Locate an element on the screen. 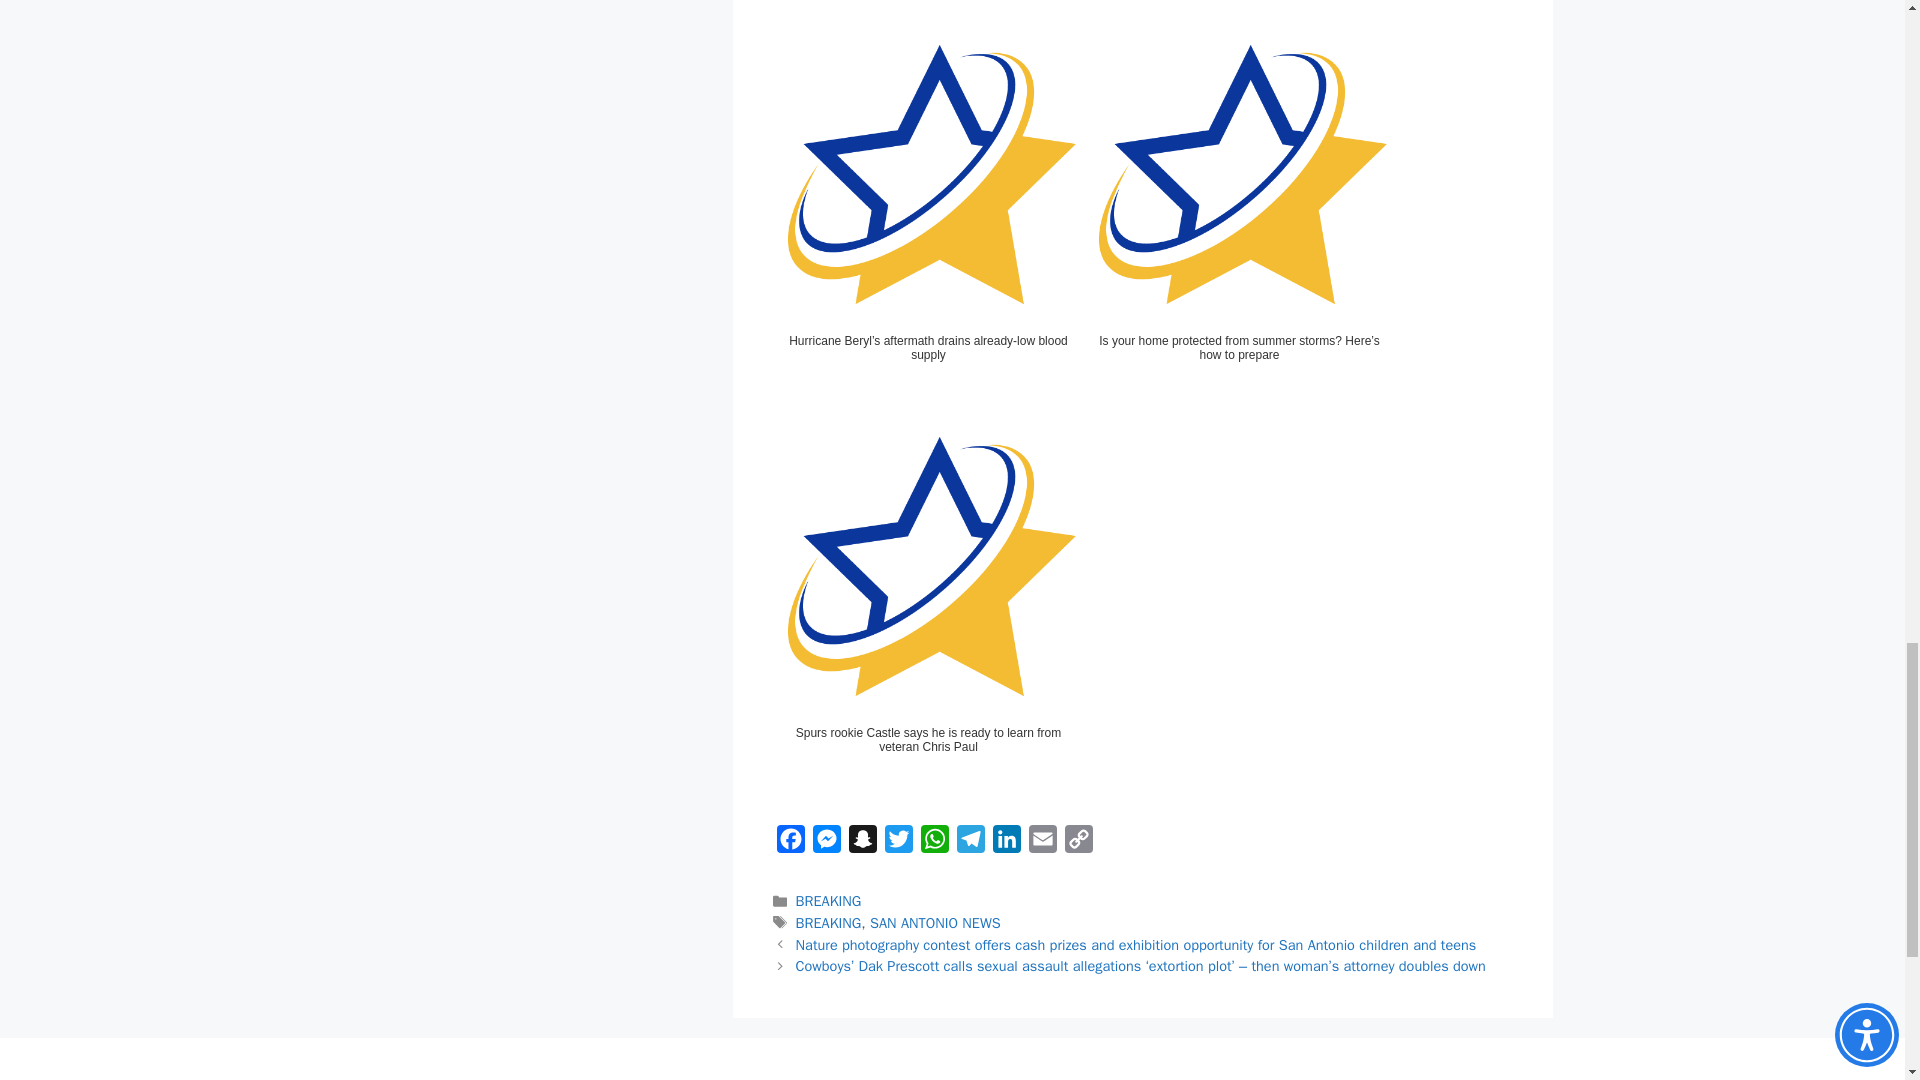 The width and height of the screenshot is (1920, 1080). BREAKING is located at coordinates (829, 901).